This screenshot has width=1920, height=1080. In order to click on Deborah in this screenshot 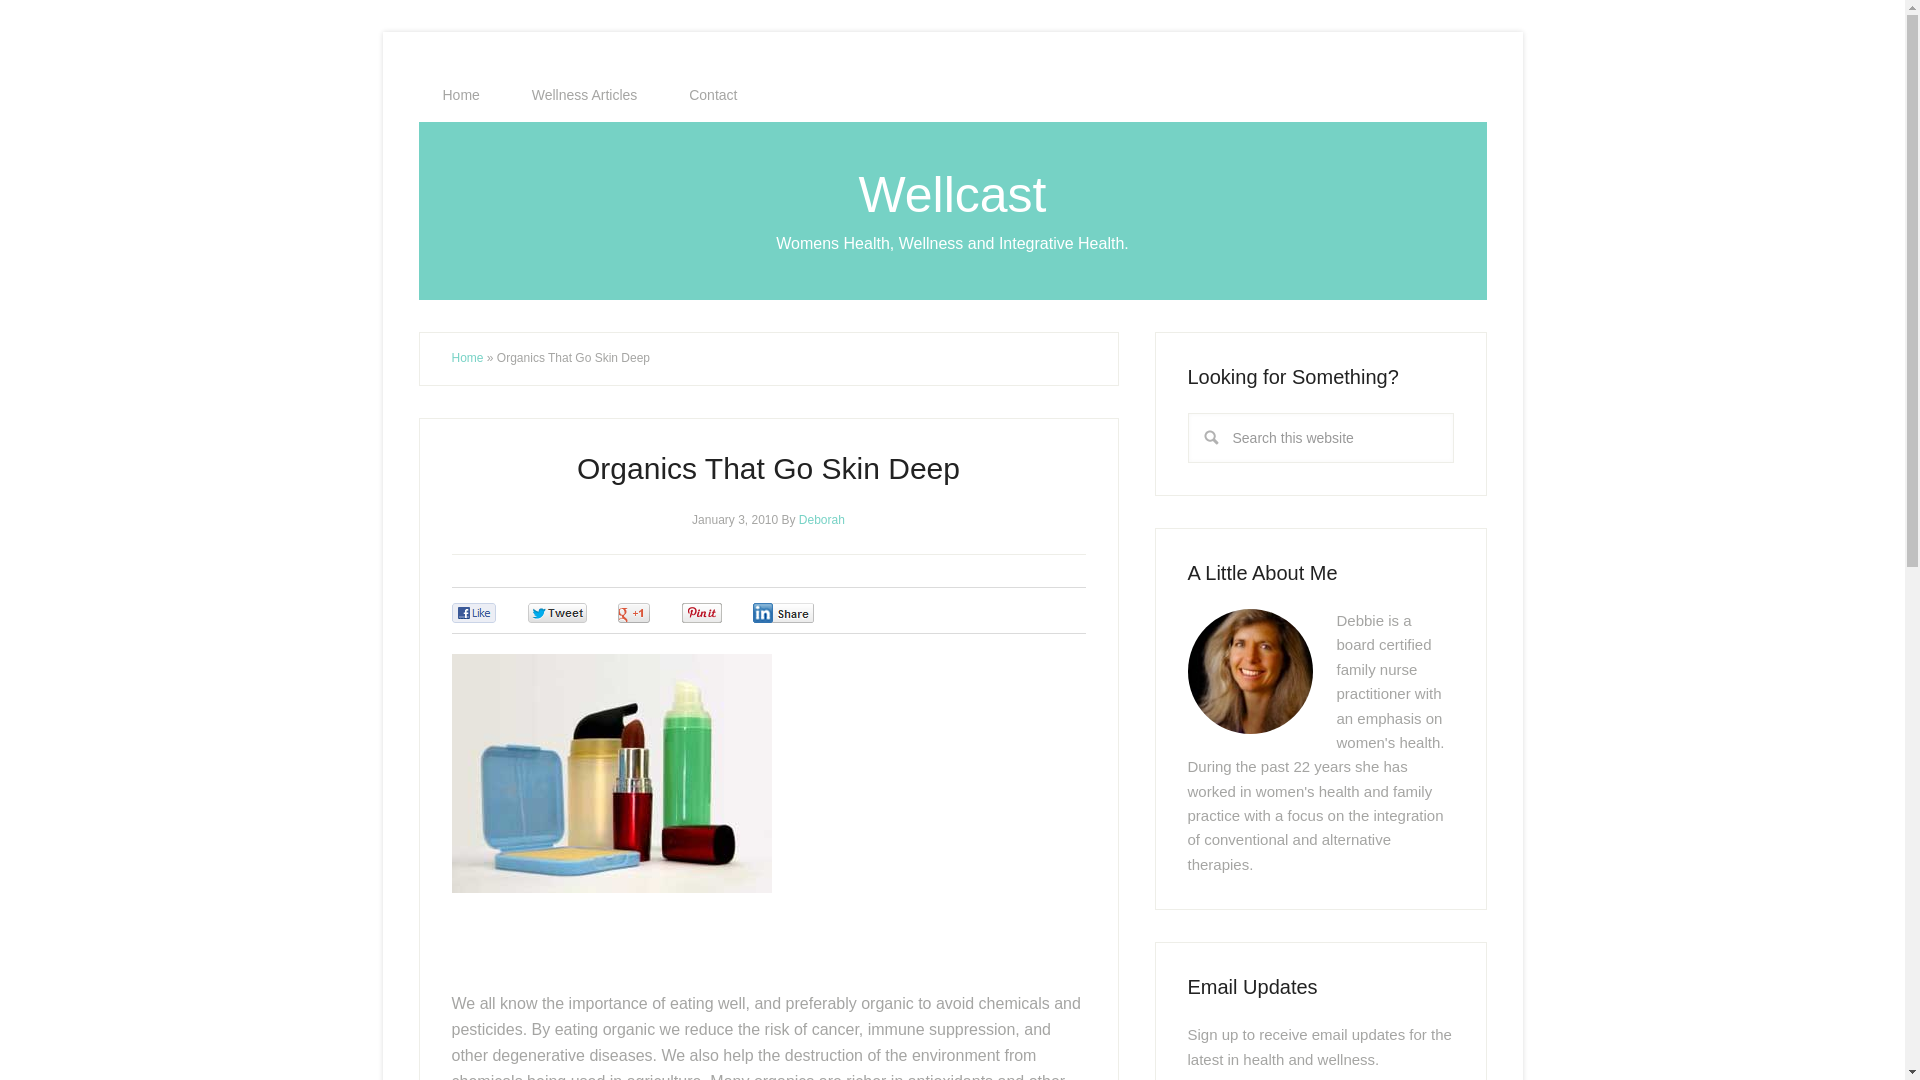, I will do `click(821, 518)`.